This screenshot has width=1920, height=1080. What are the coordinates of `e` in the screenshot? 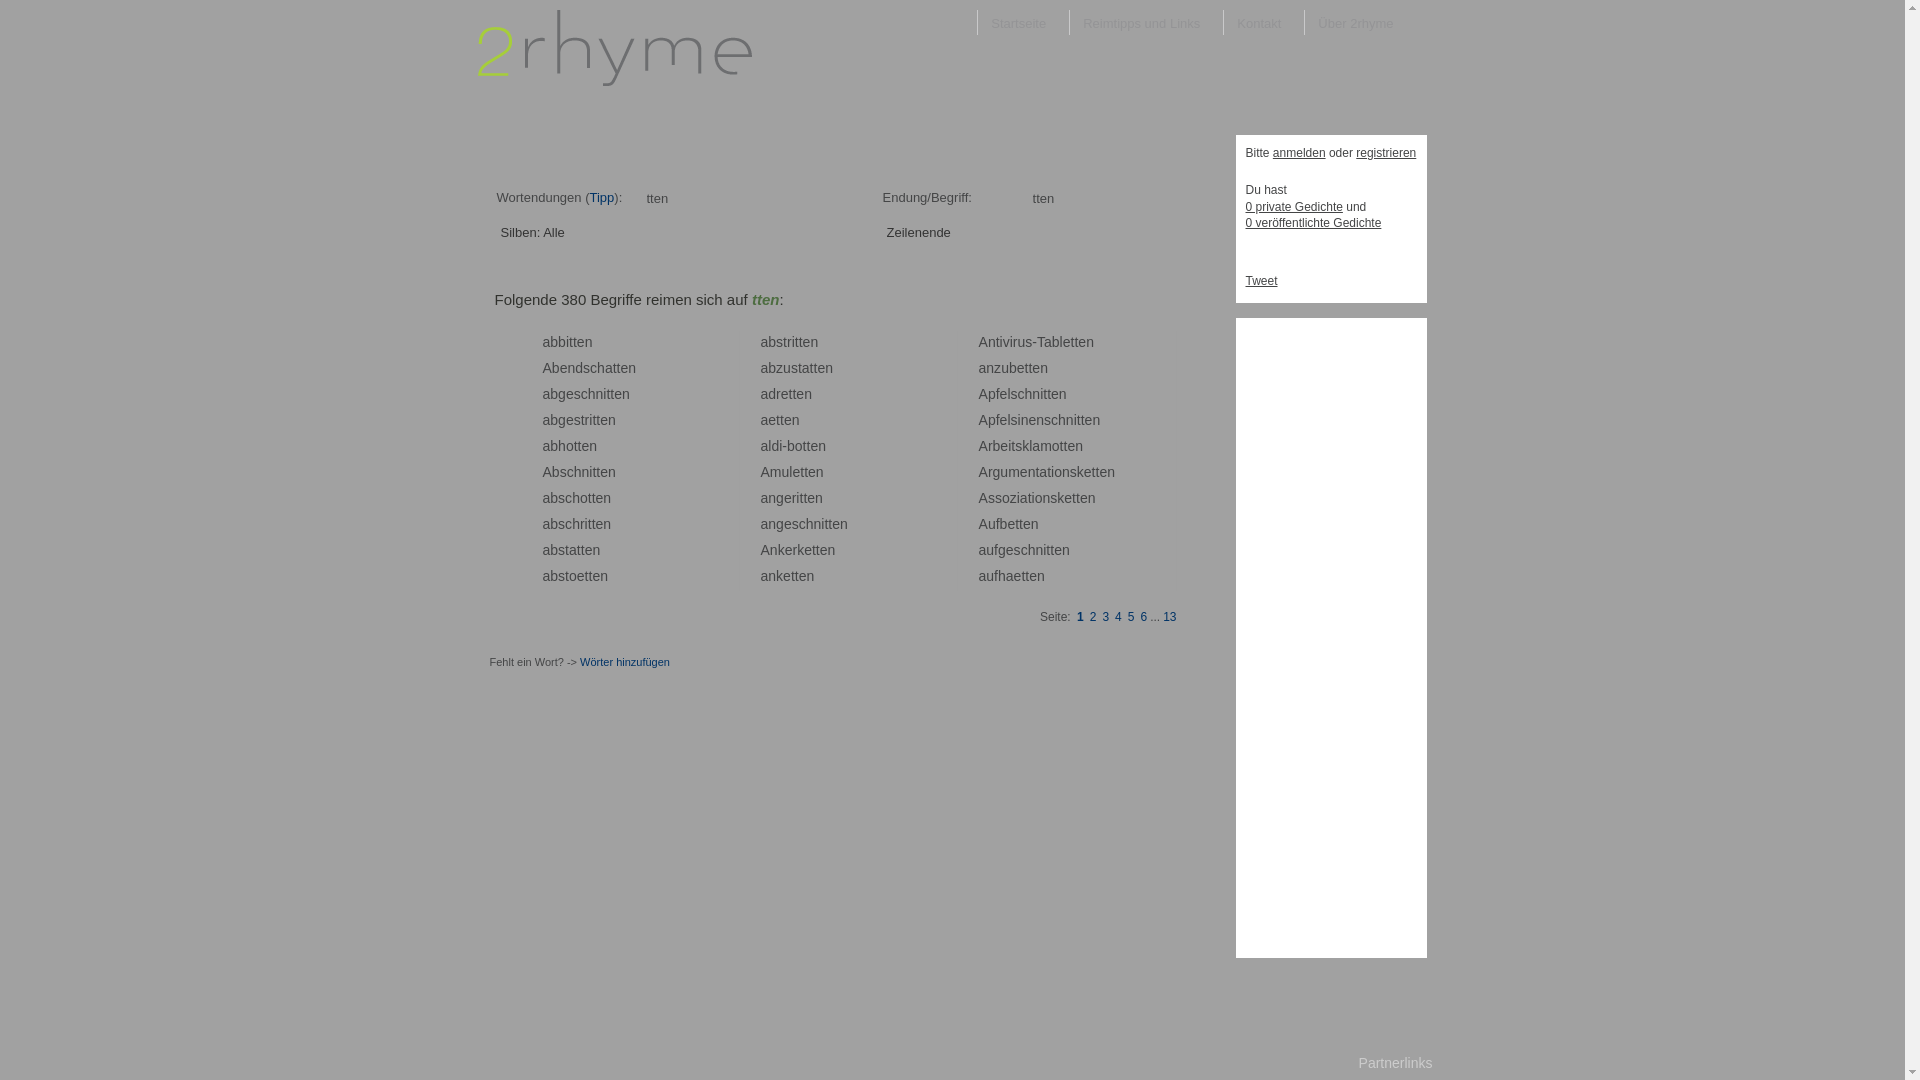 It's located at (788, 524).